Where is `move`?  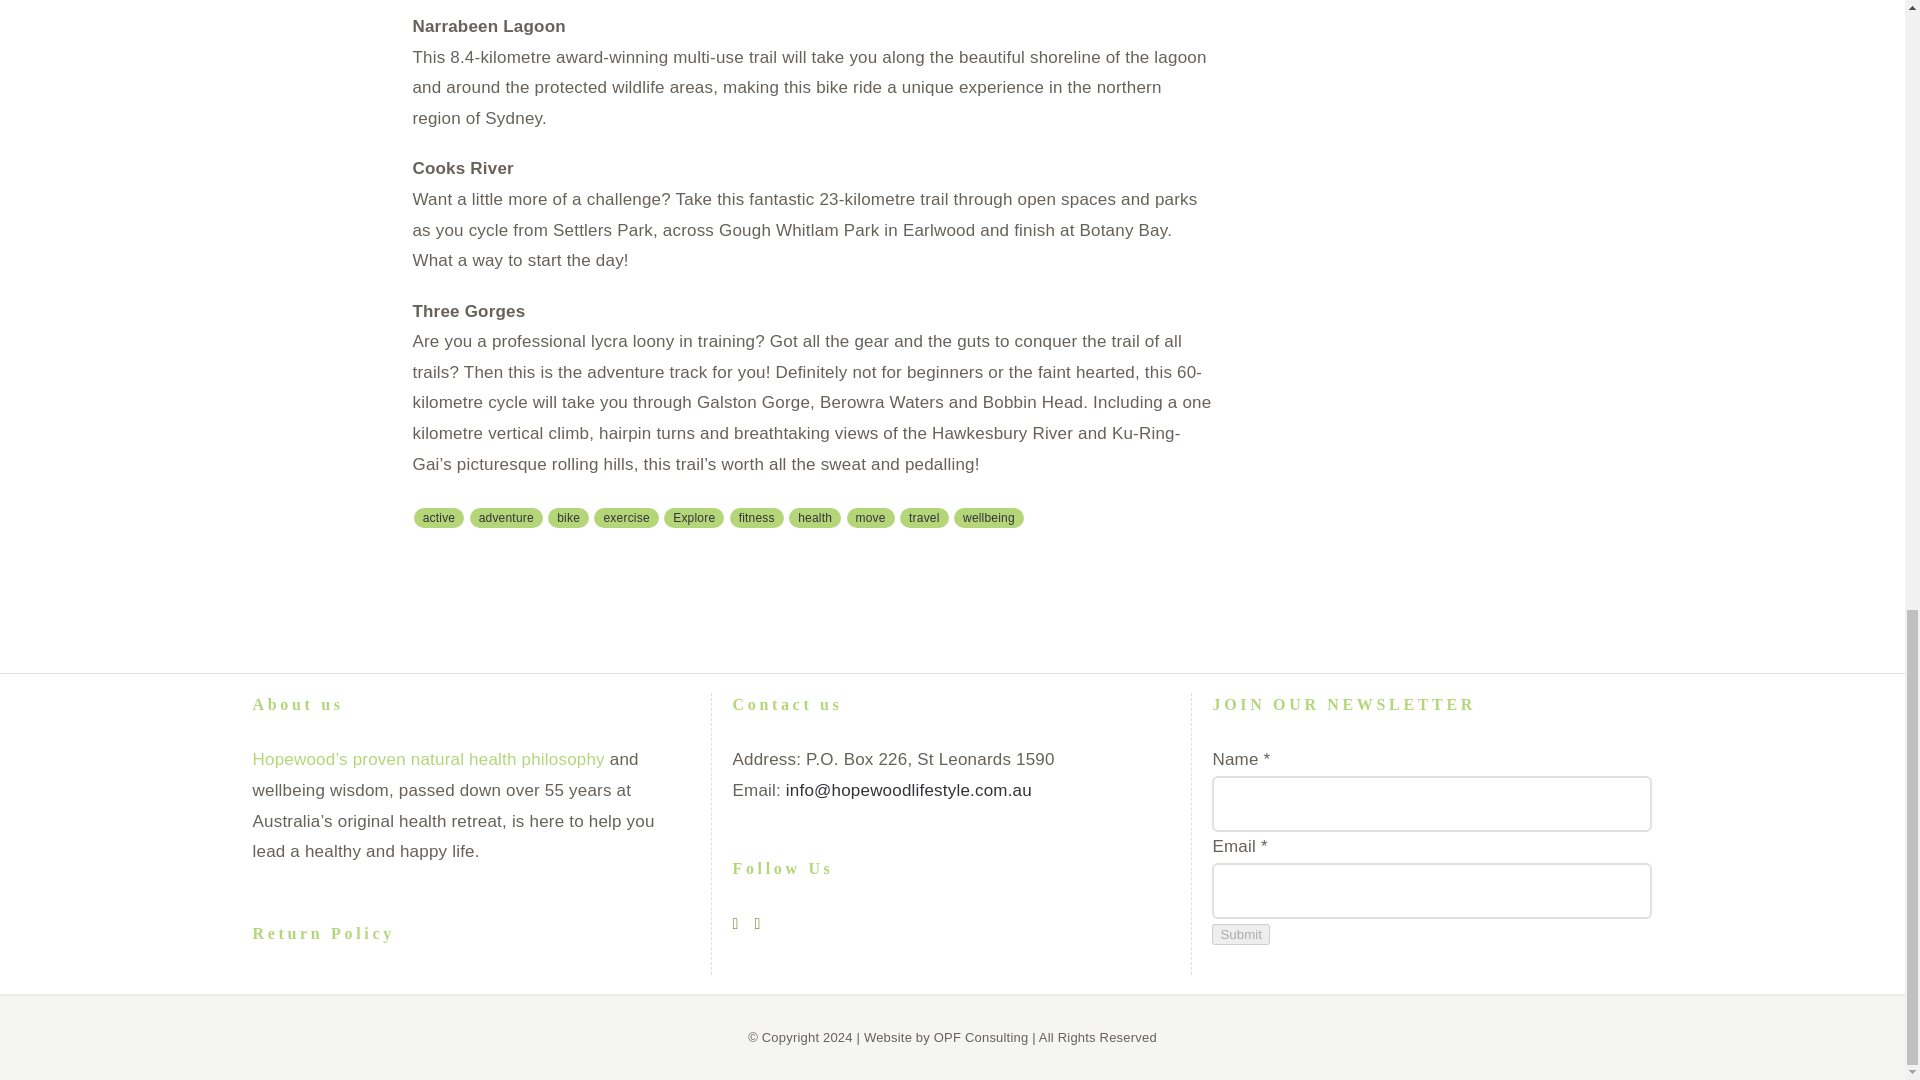
move is located at coordinates (870, 518).